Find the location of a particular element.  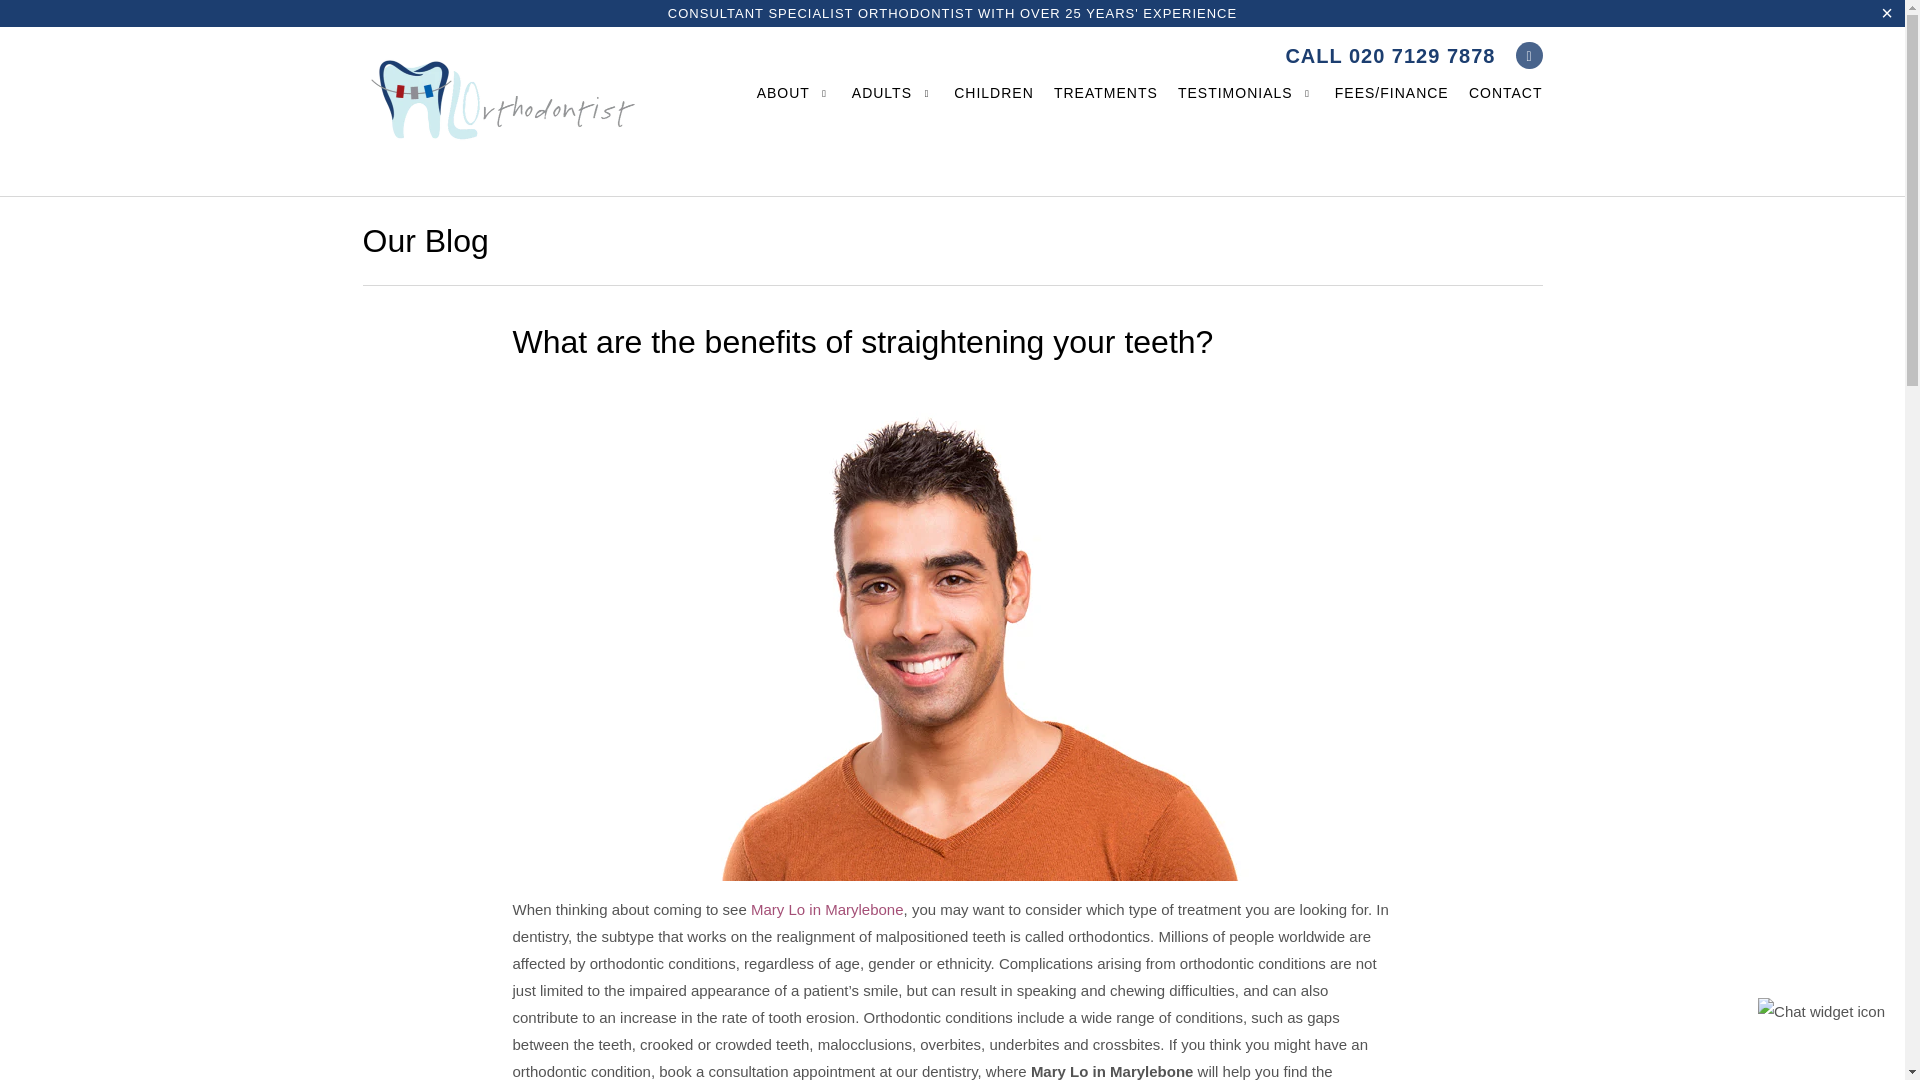

Our Blog is located at coordinates (424, 240).